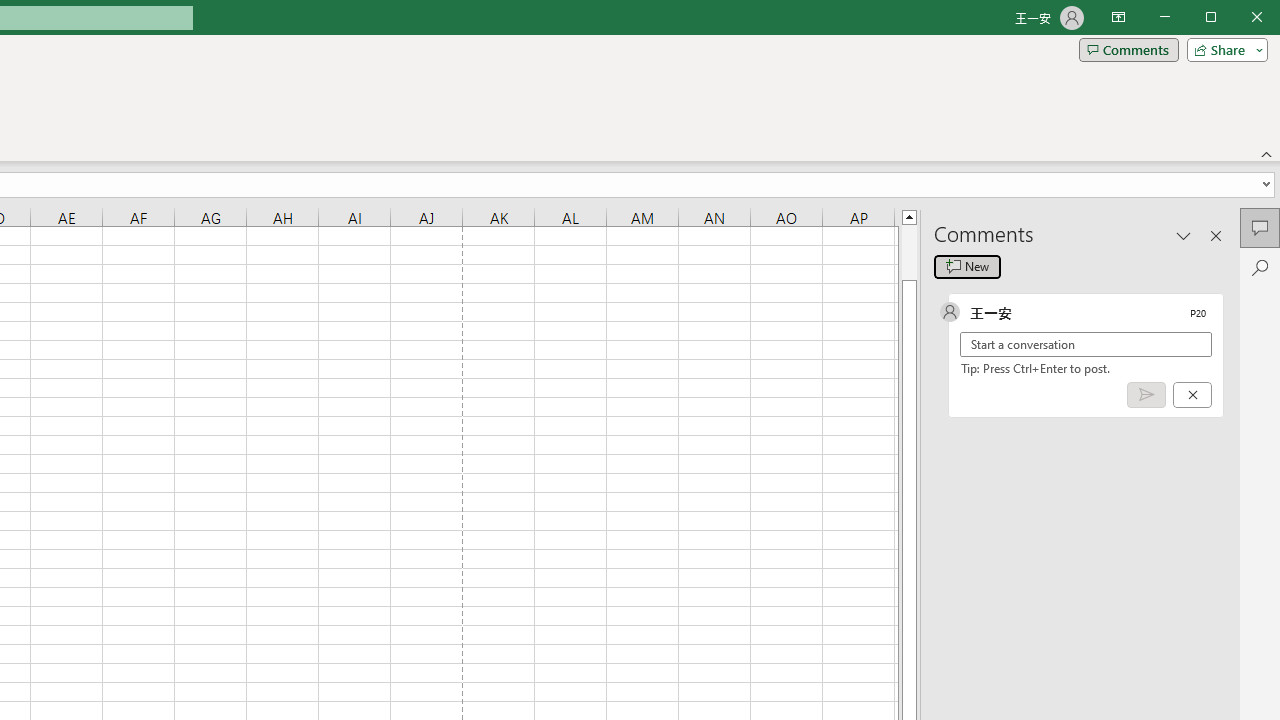 The height and width of the screenshot is (720, 1280). I want to click on New comment, so click(967, 266).